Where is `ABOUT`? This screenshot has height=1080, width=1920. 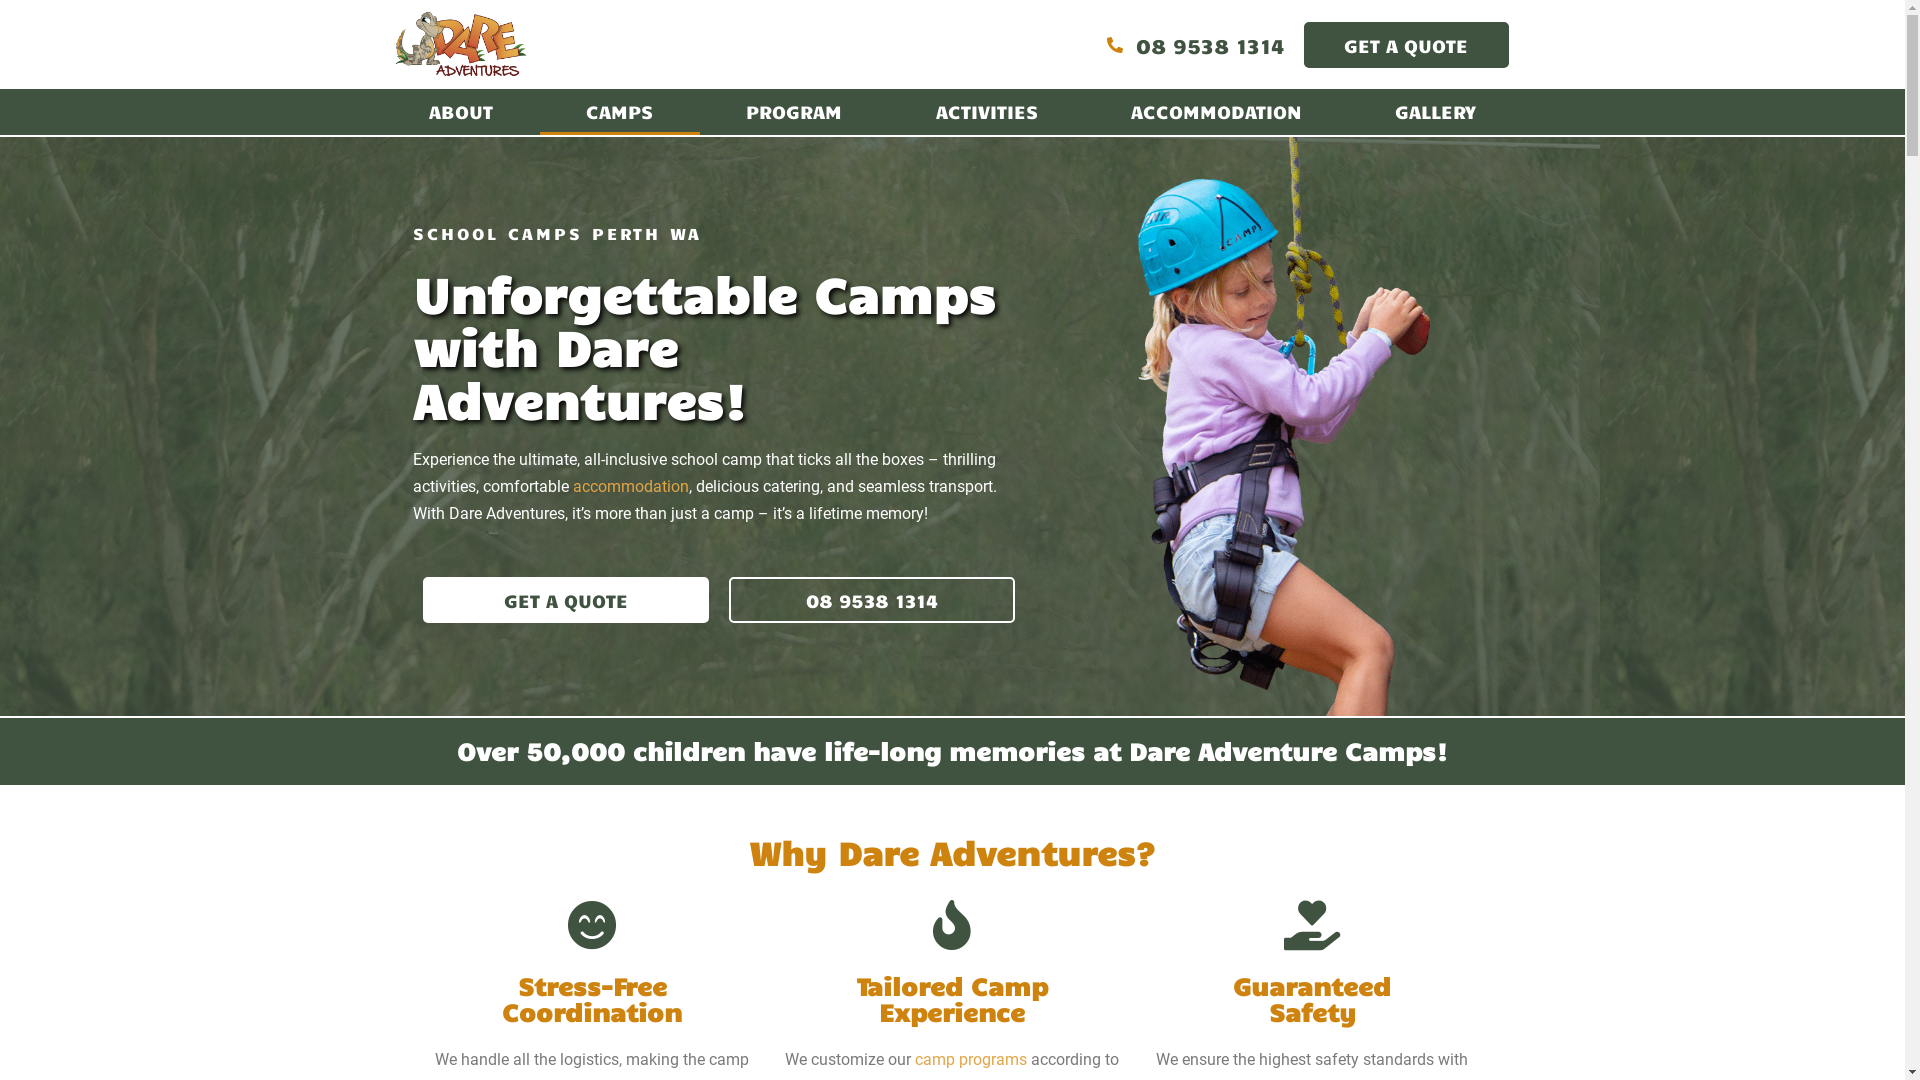
ABOUT is located at coordinates (460, 112).